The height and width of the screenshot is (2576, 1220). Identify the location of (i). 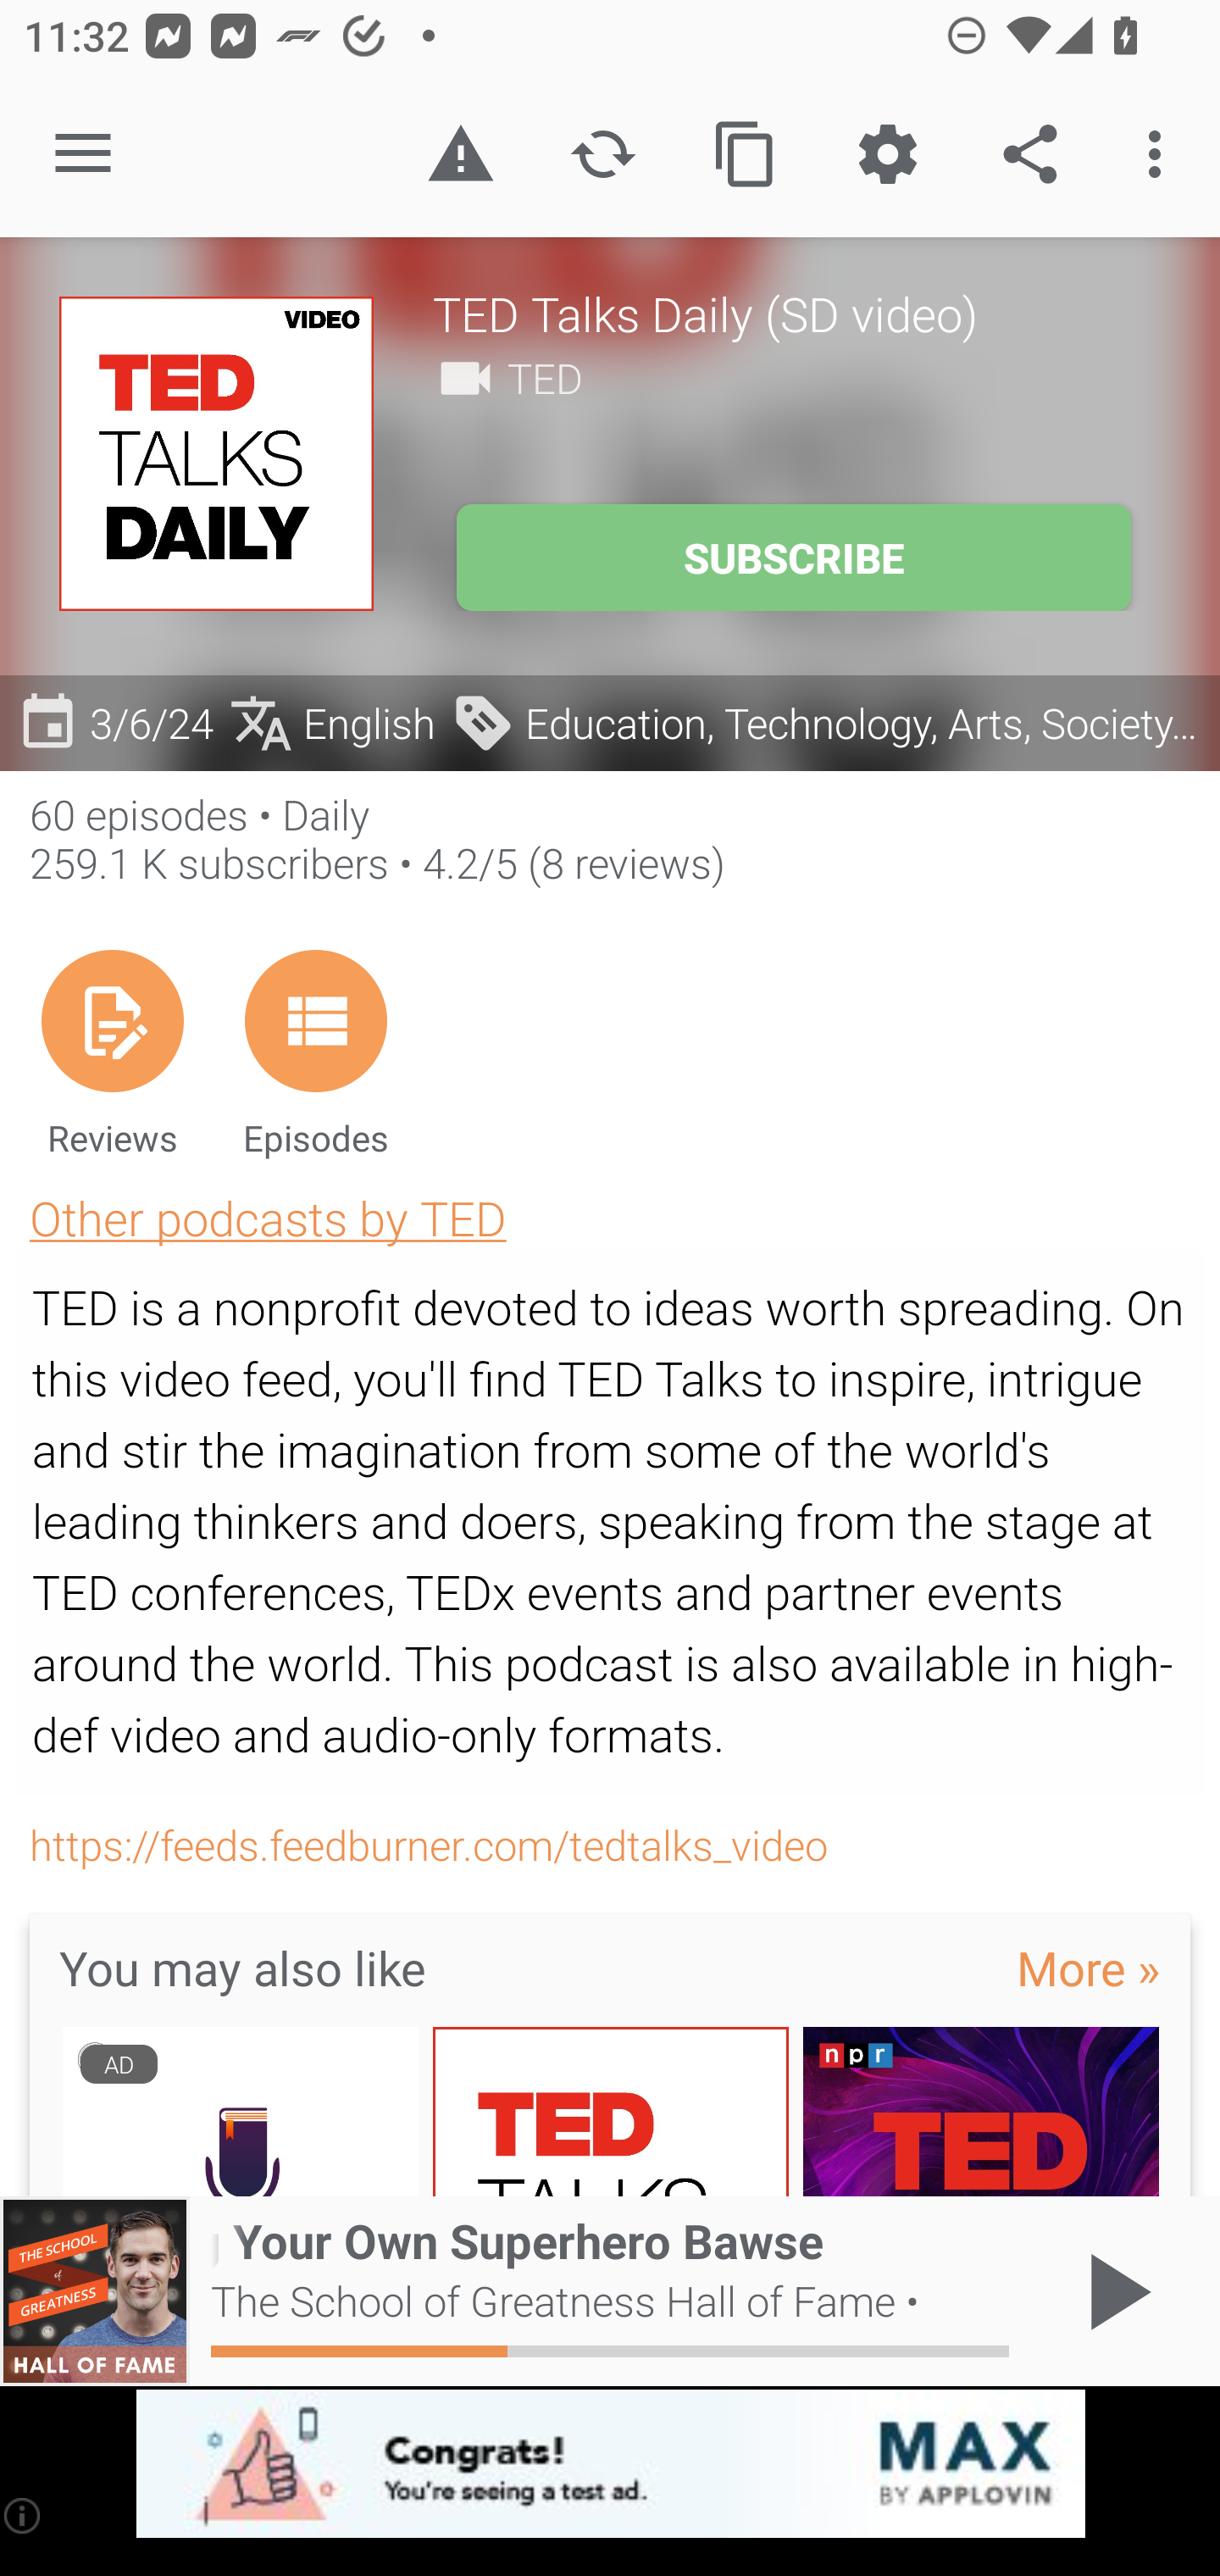
(24, 2515).